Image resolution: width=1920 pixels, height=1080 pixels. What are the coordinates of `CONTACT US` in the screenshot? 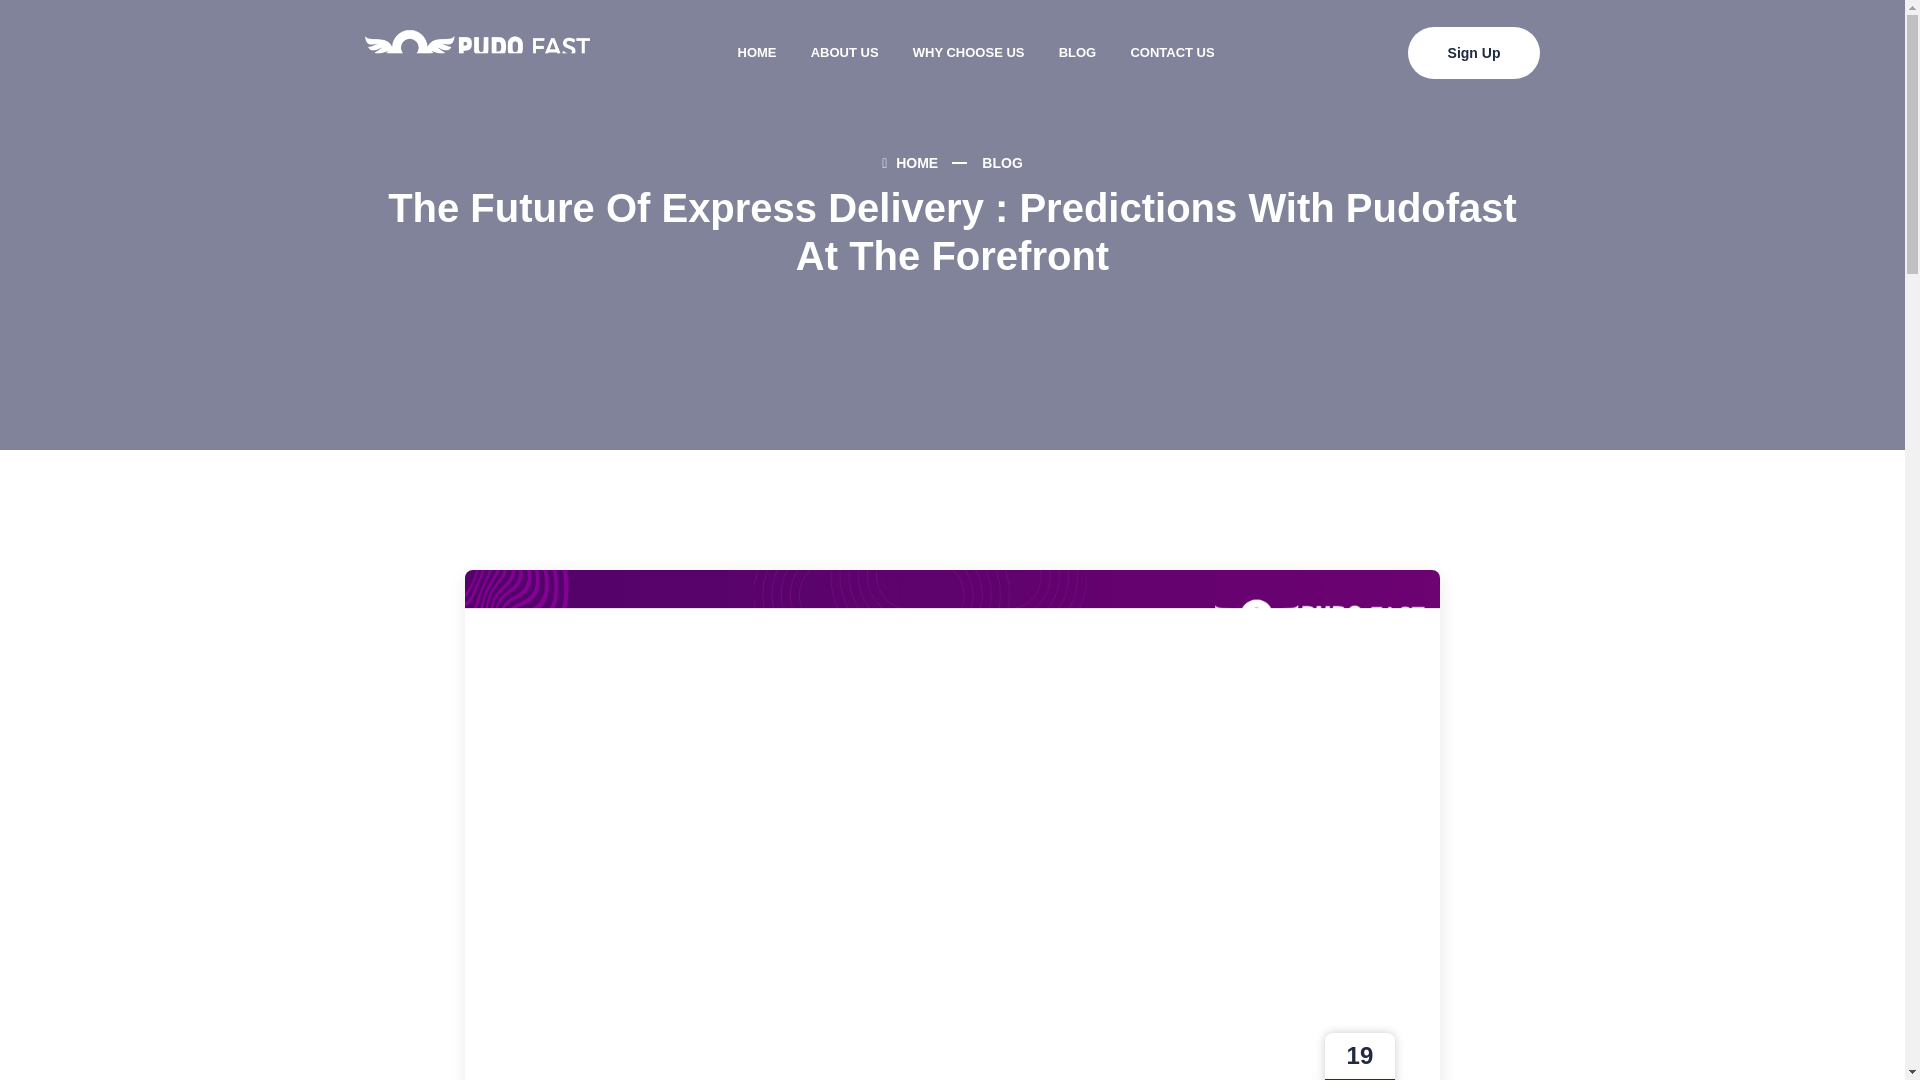 It's located at (1172, 52).